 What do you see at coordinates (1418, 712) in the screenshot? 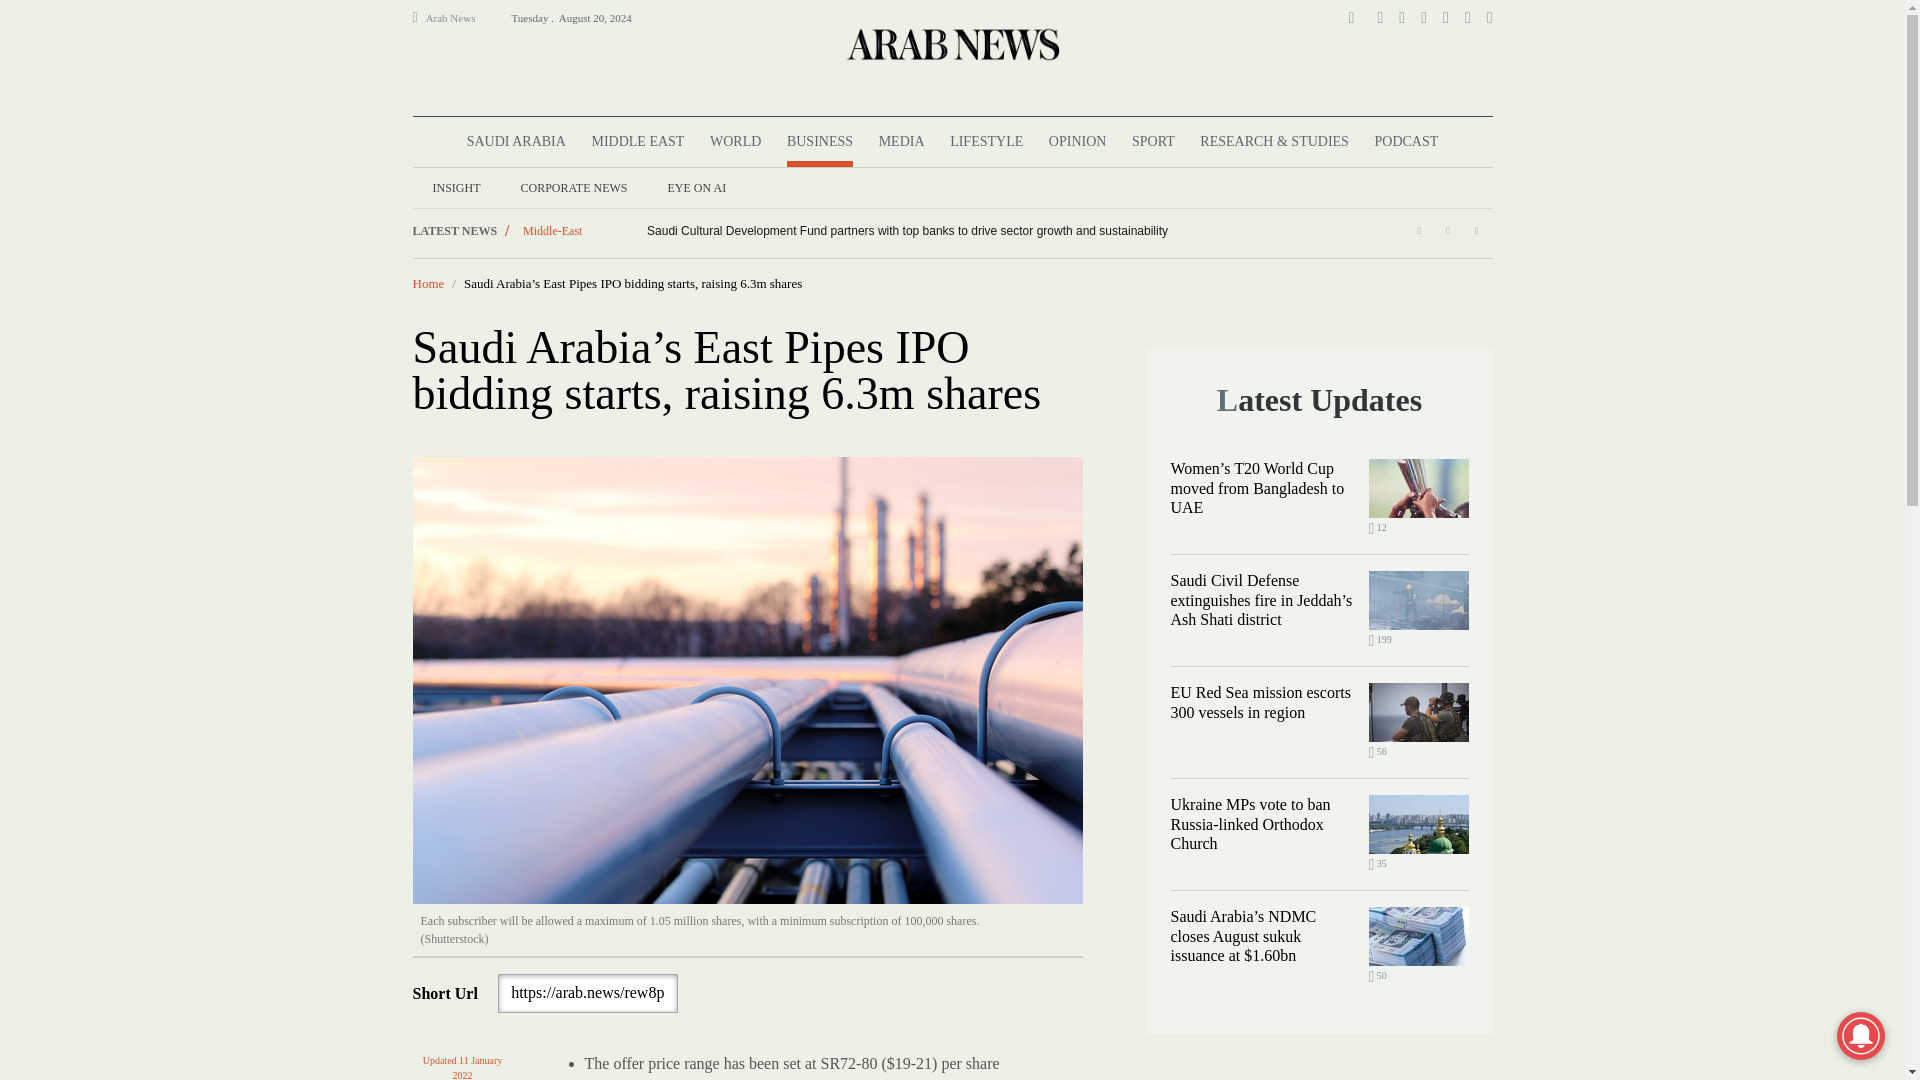
I see `EU Red Sea mission escorts 300 vessels in region` at bounding box center [1418, 712].